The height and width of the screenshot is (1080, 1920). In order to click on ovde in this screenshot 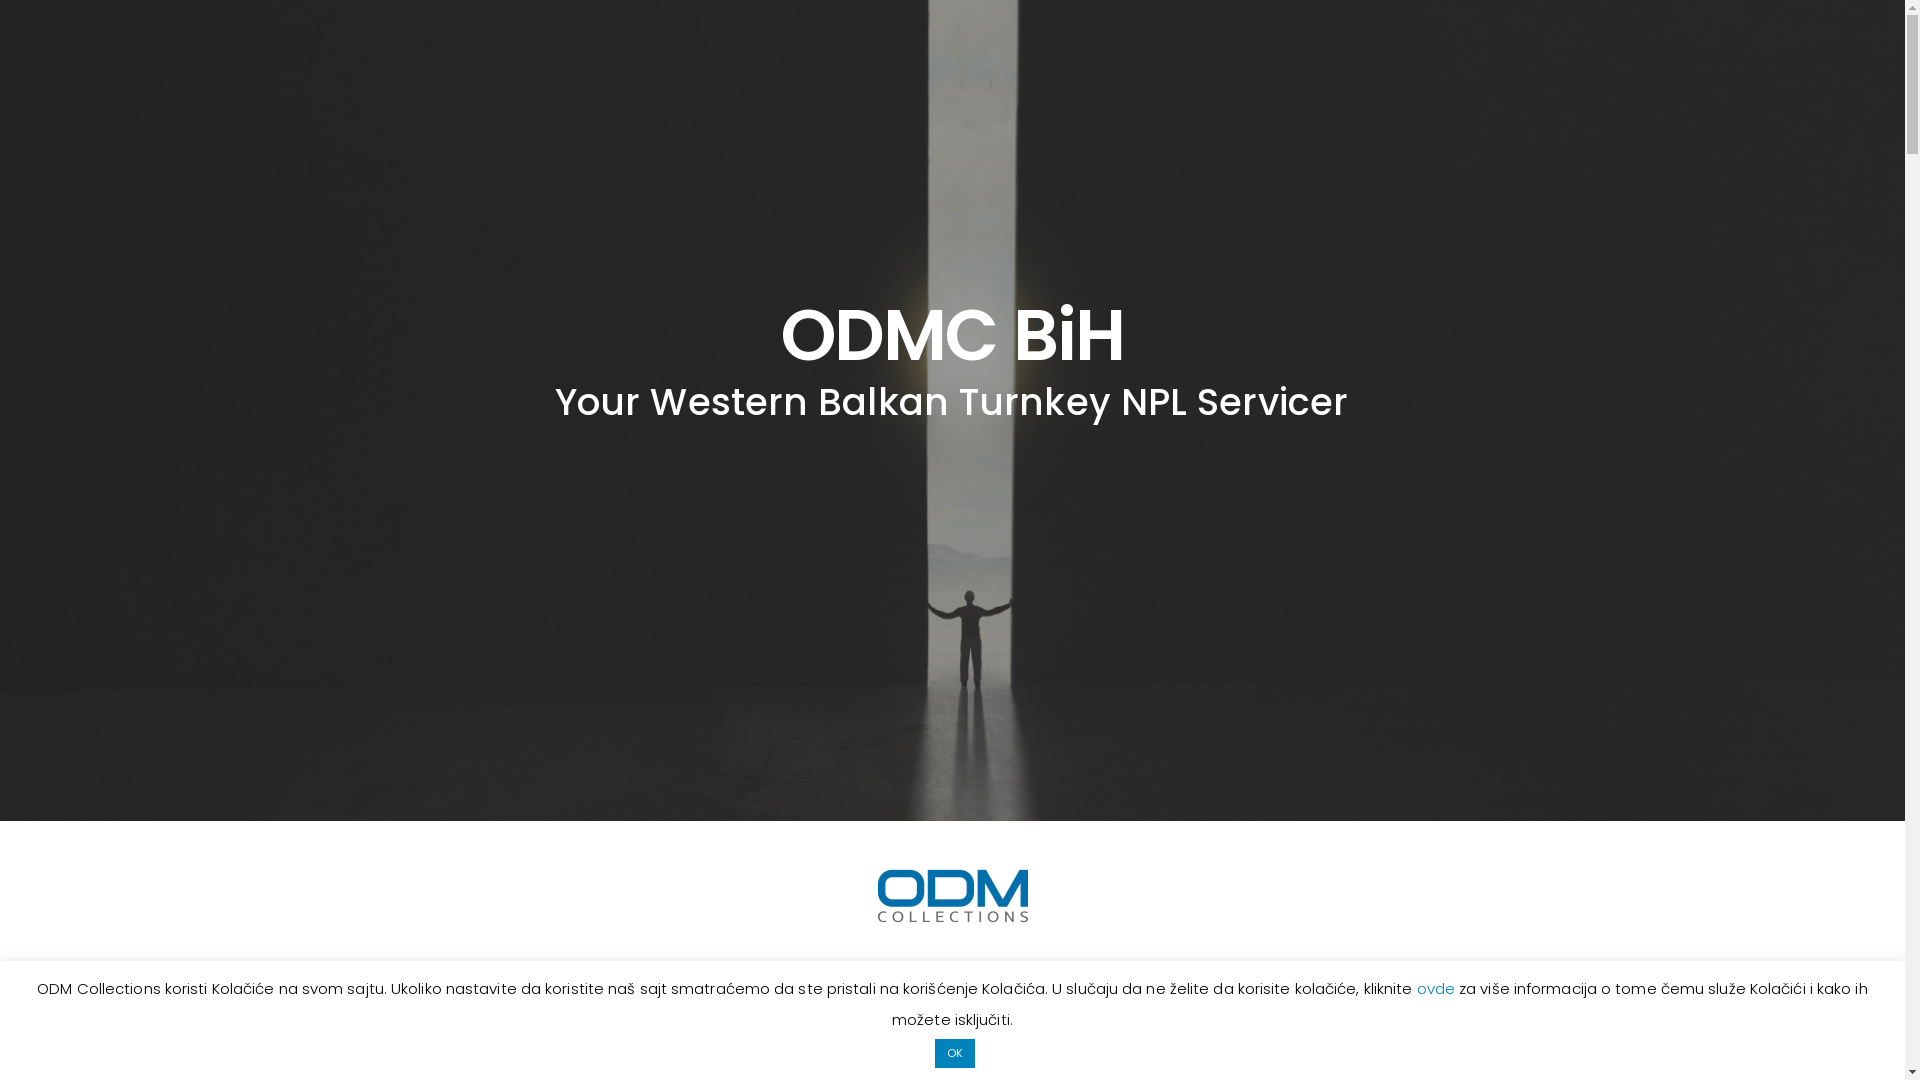, I will do `click(1438, 988)`.